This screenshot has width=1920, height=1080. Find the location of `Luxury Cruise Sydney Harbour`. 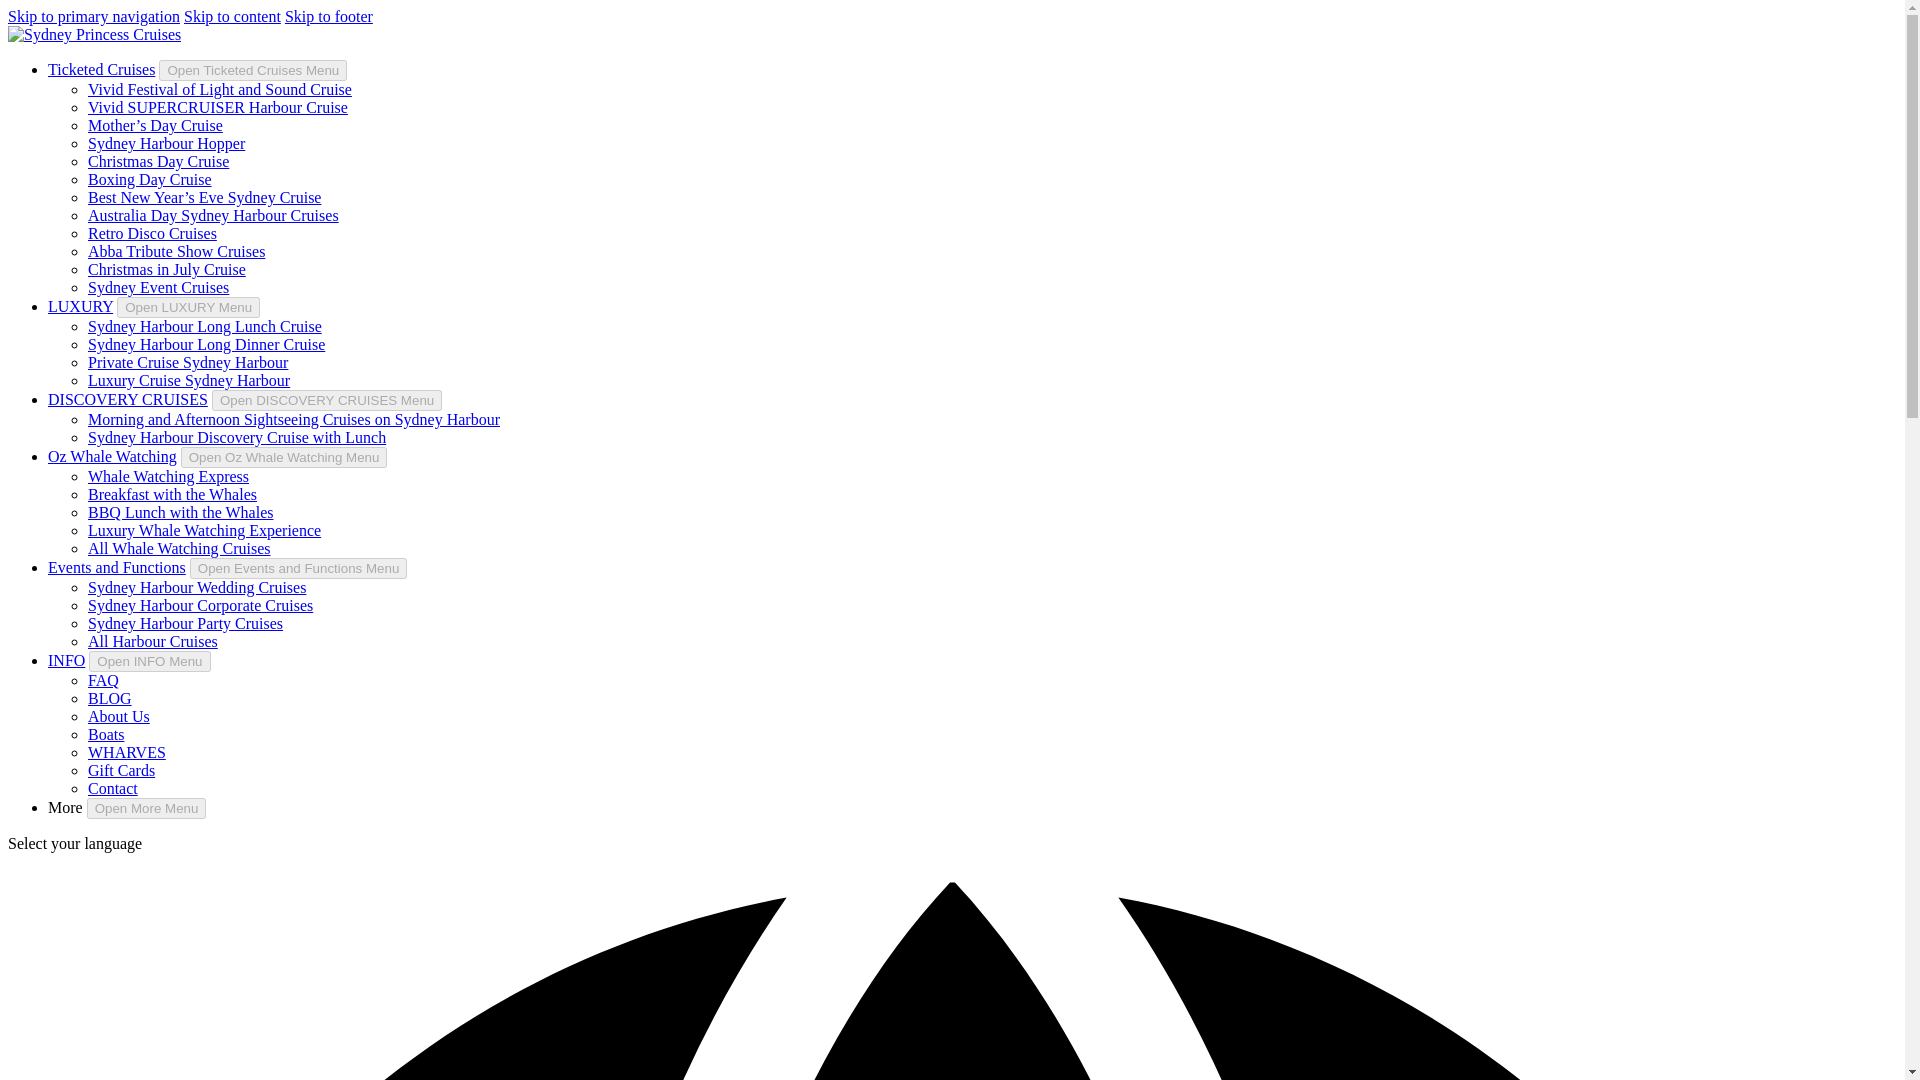

Luxury Cruise Sydney Harbour is located at coordinates (188, 380).